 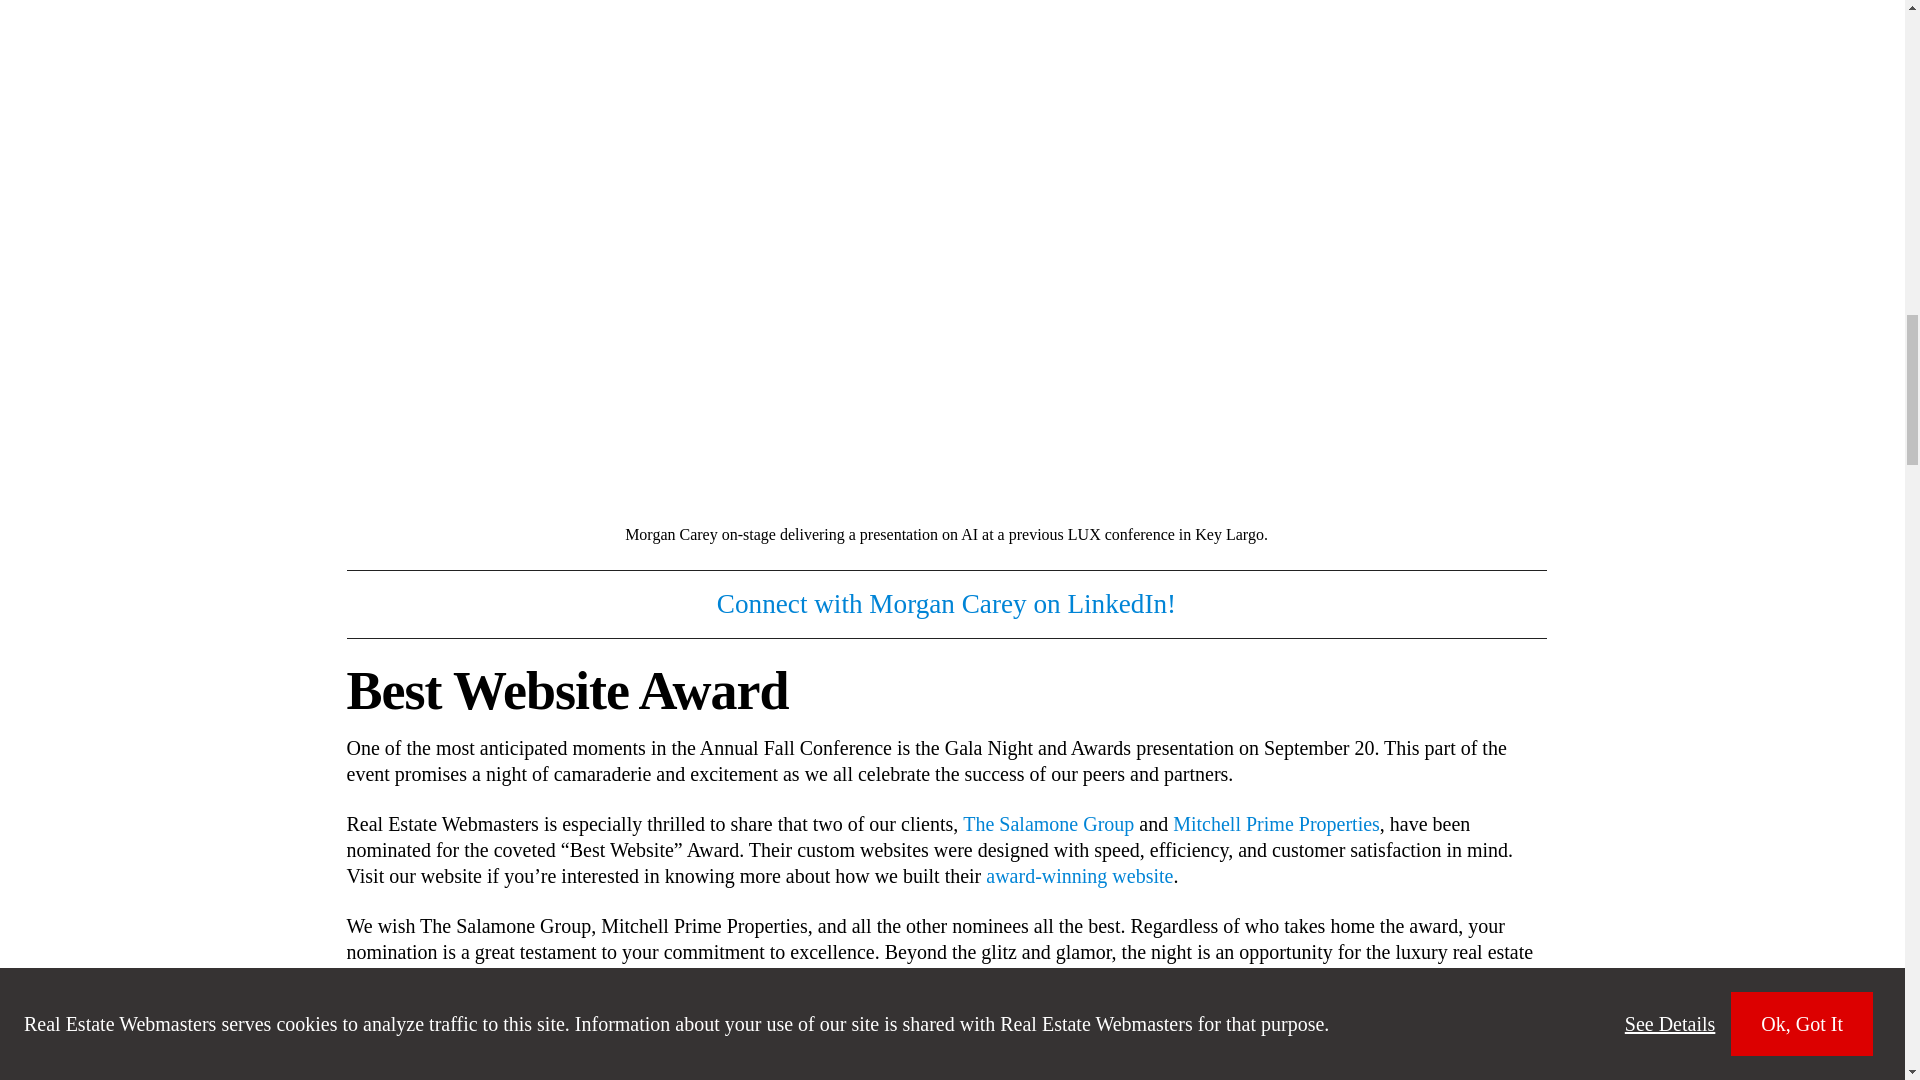 I want to click on award-winning website, so click(x=1080, y=876).